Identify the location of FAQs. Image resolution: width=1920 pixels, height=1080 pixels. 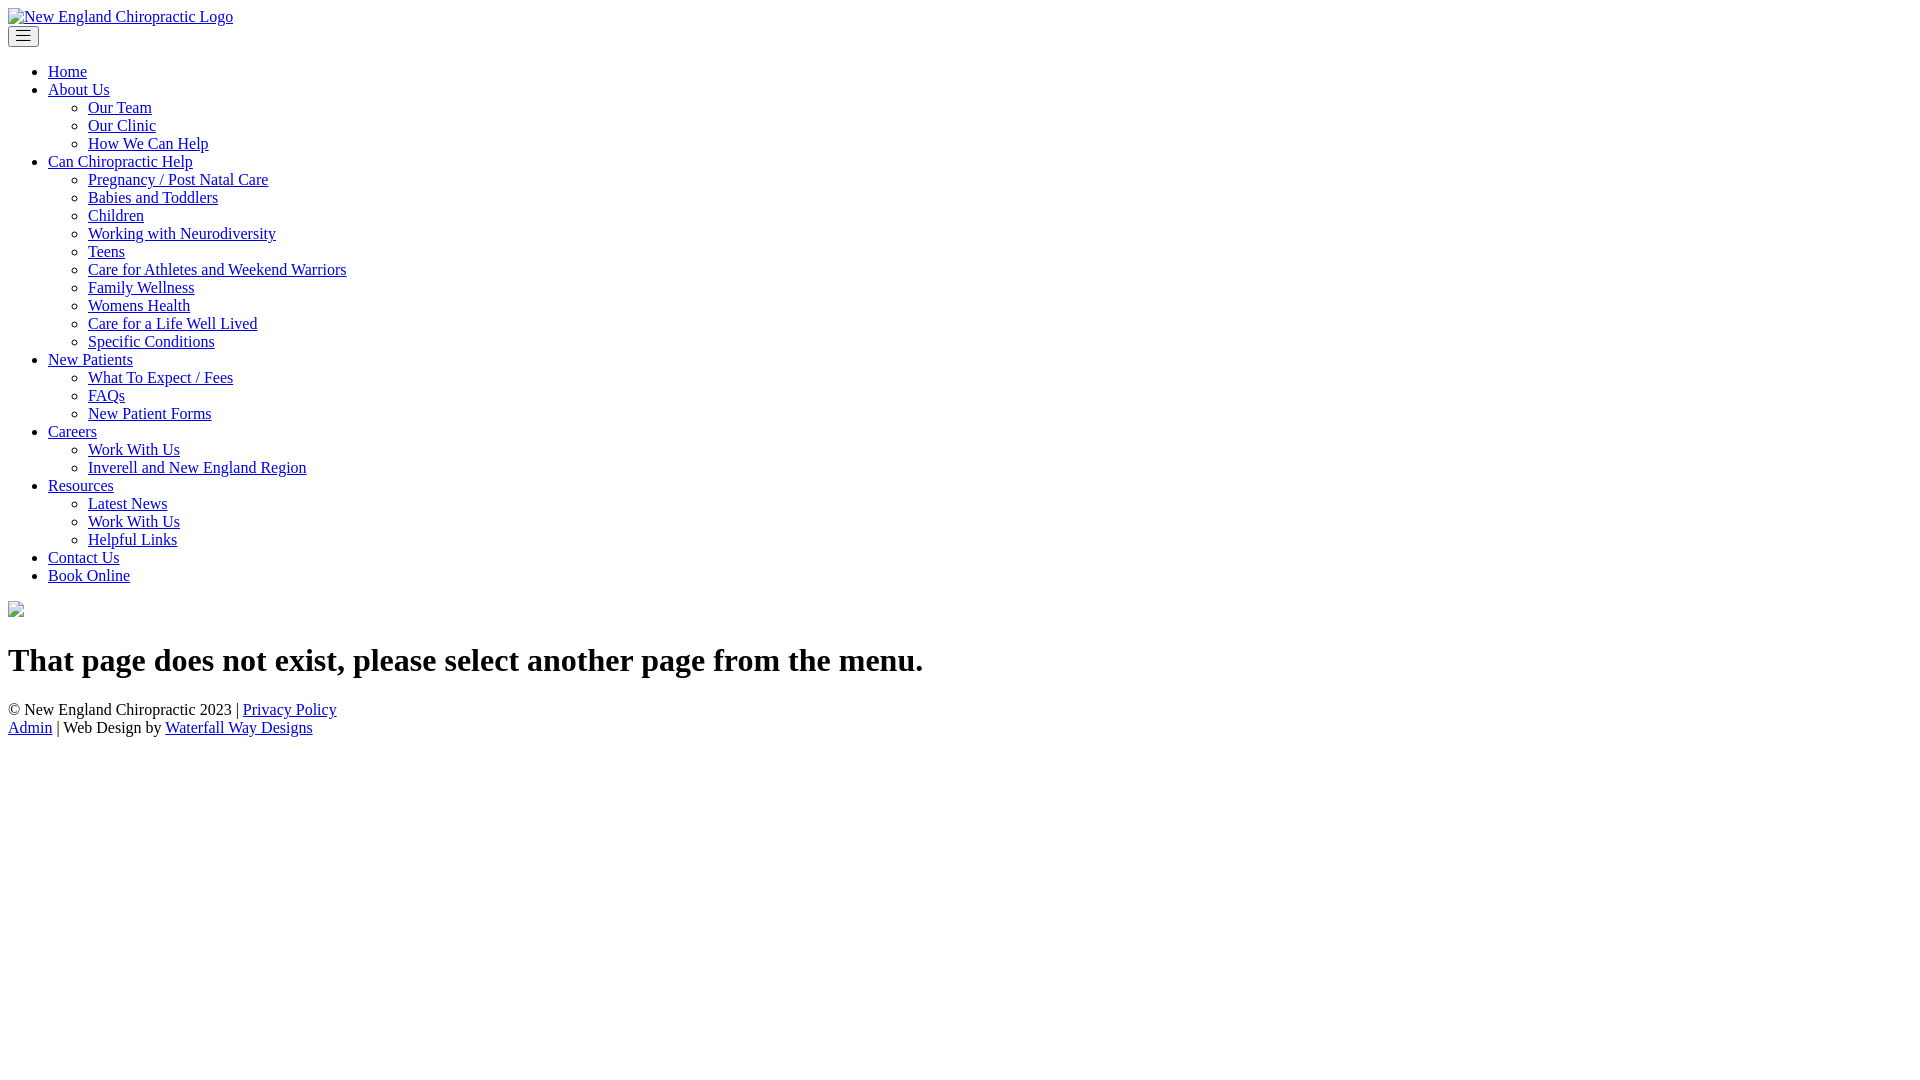
(106, 396).